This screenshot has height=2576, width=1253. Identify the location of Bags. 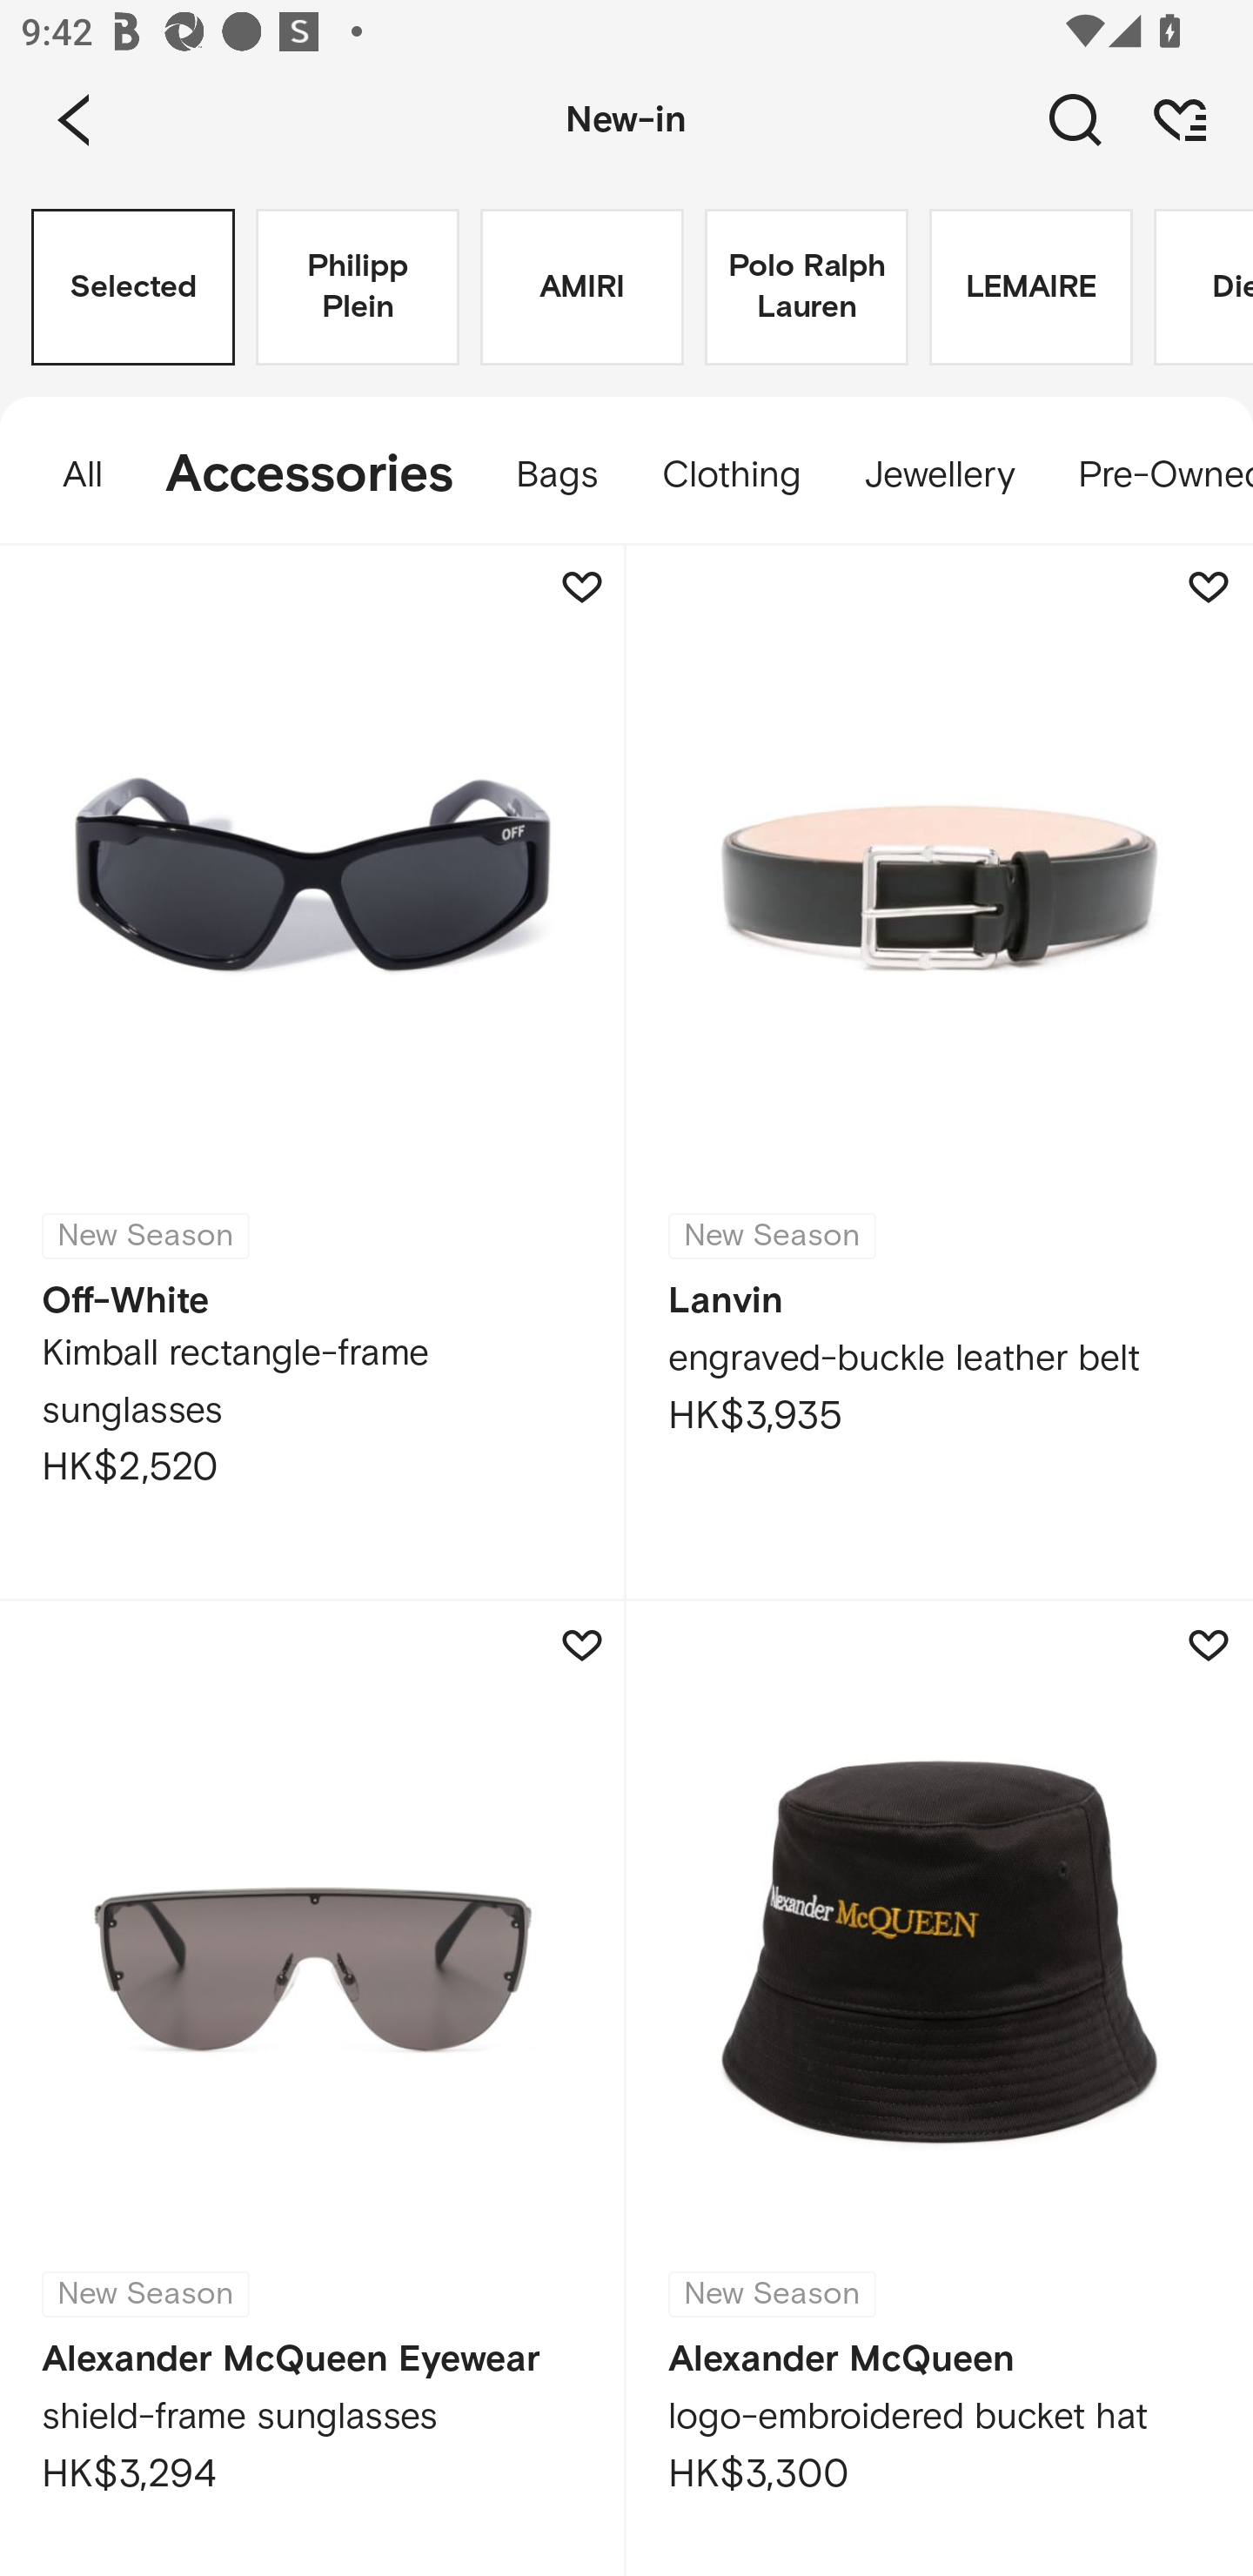
(557, 475).